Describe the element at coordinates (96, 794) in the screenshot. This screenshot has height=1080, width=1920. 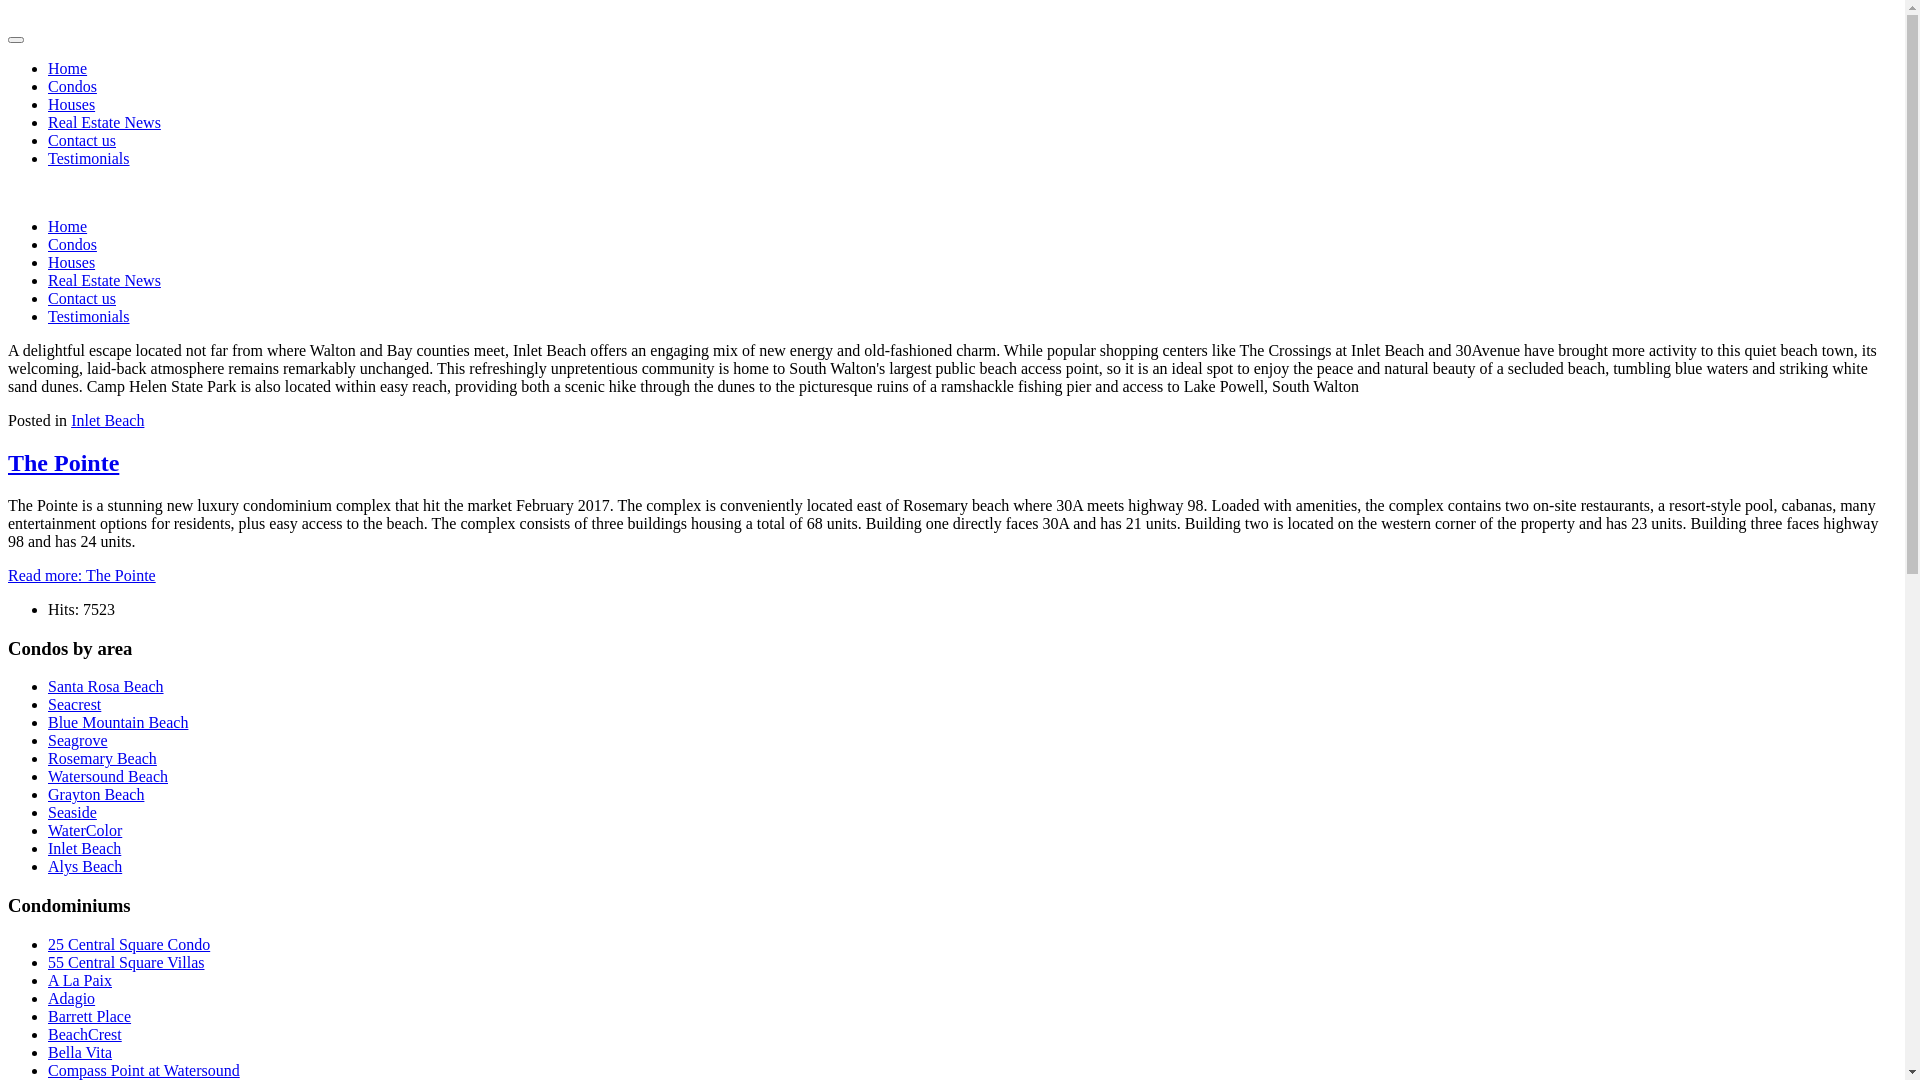
I see `Grayton Beach` at that location.